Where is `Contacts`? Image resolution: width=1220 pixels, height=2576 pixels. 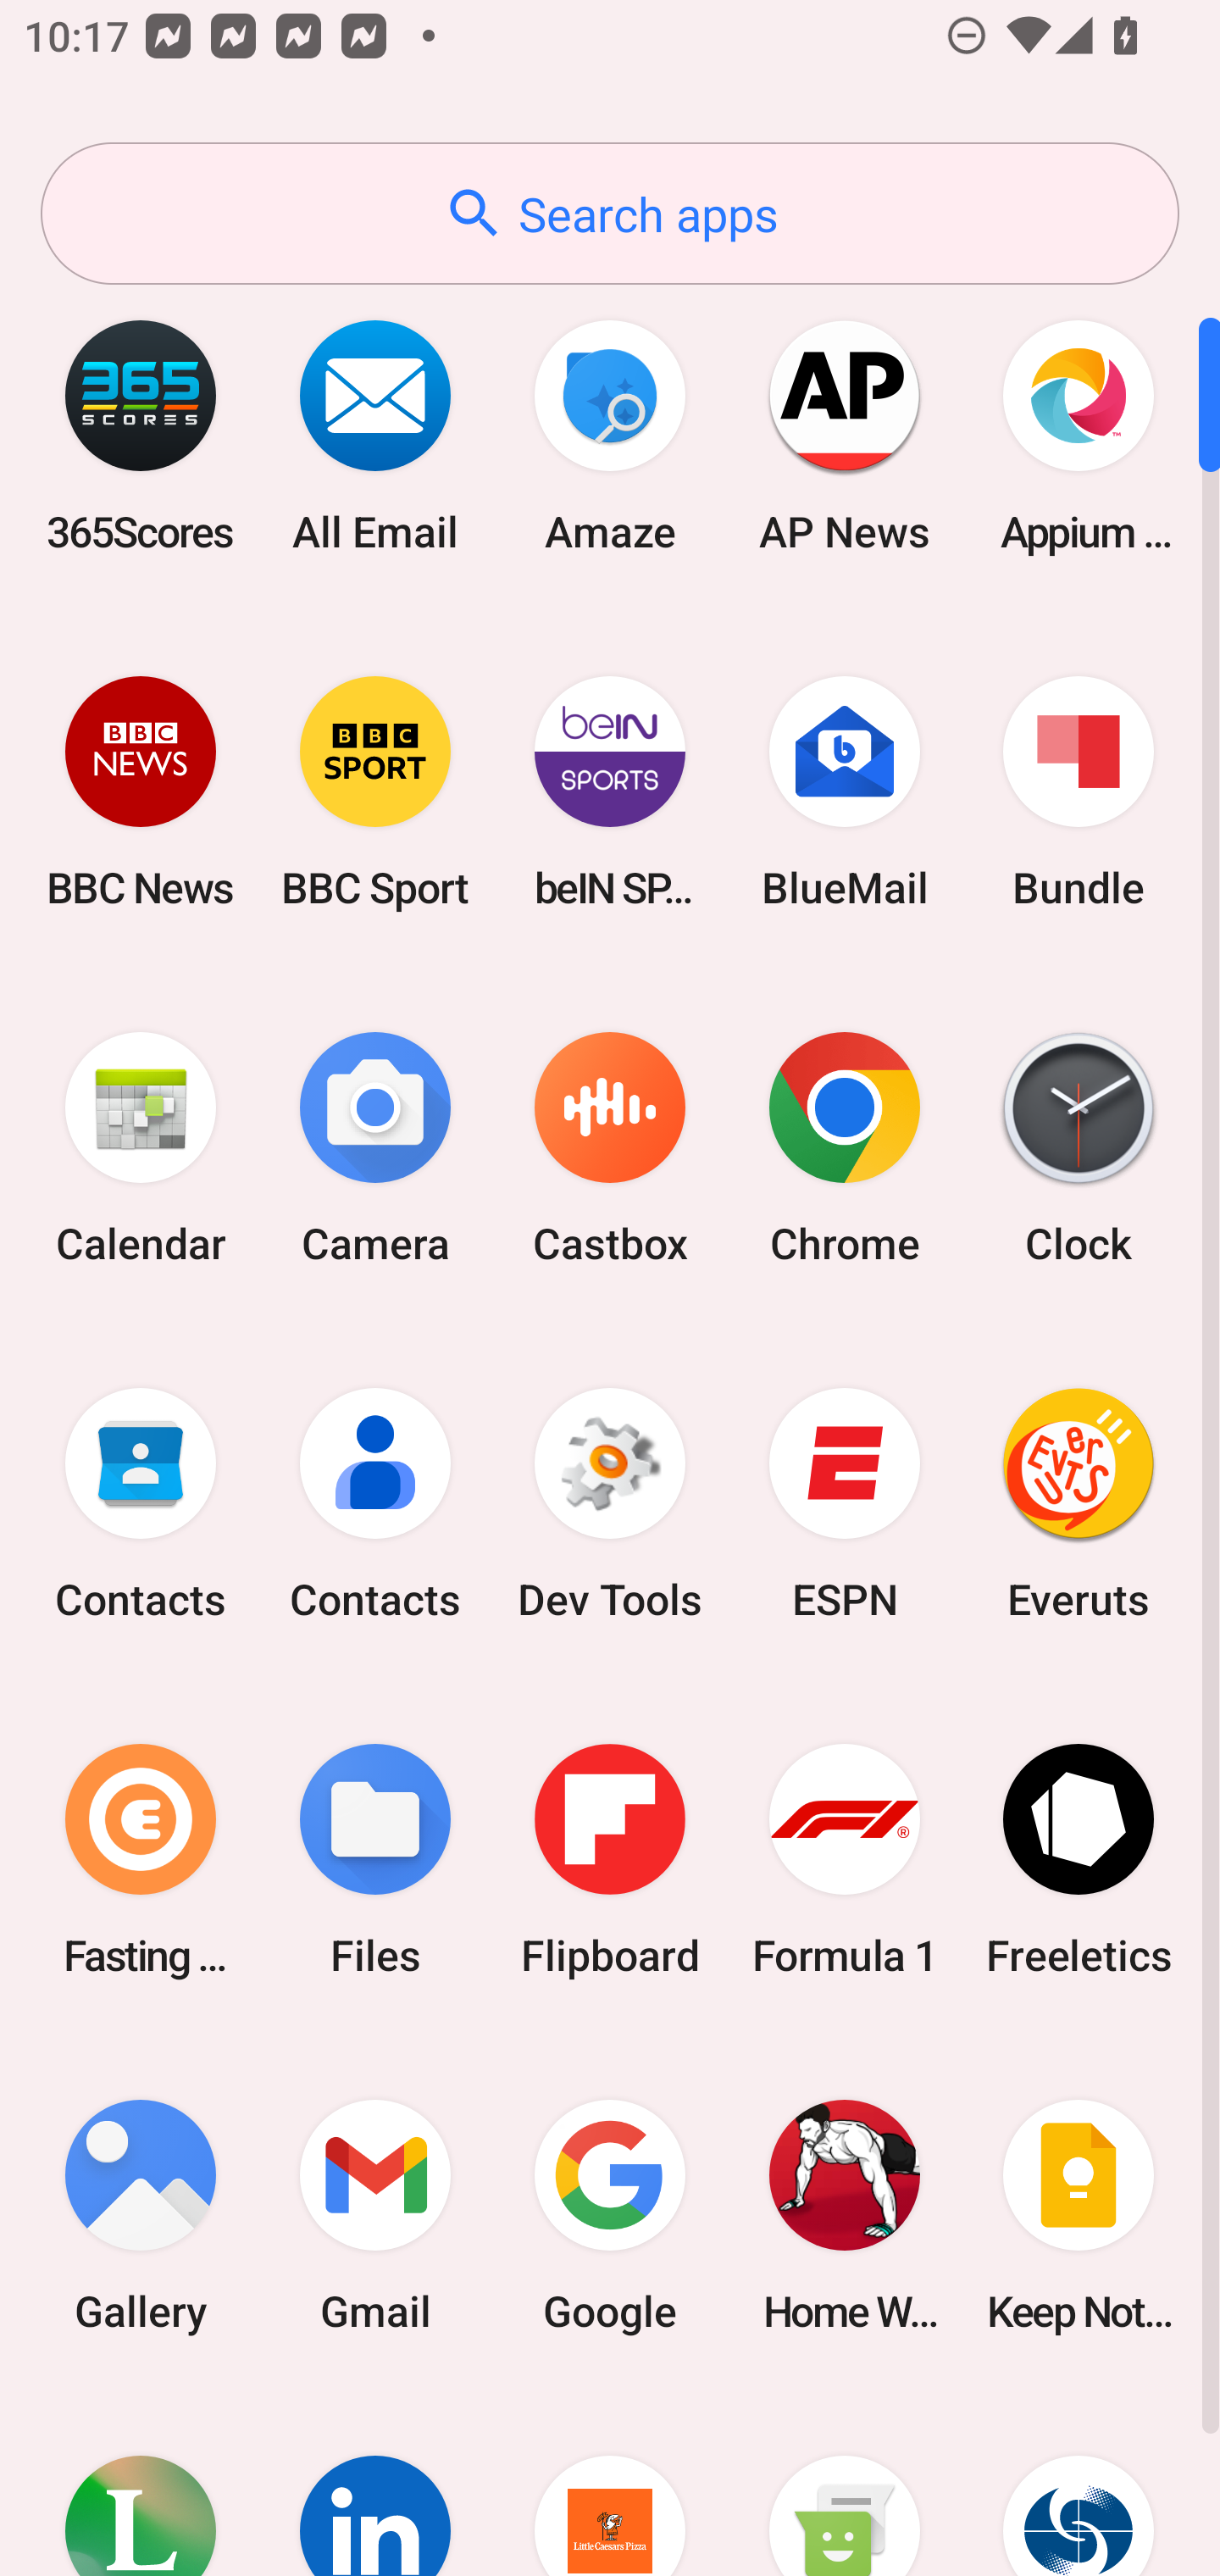 Contacts is located at coordinates (375, 1504).